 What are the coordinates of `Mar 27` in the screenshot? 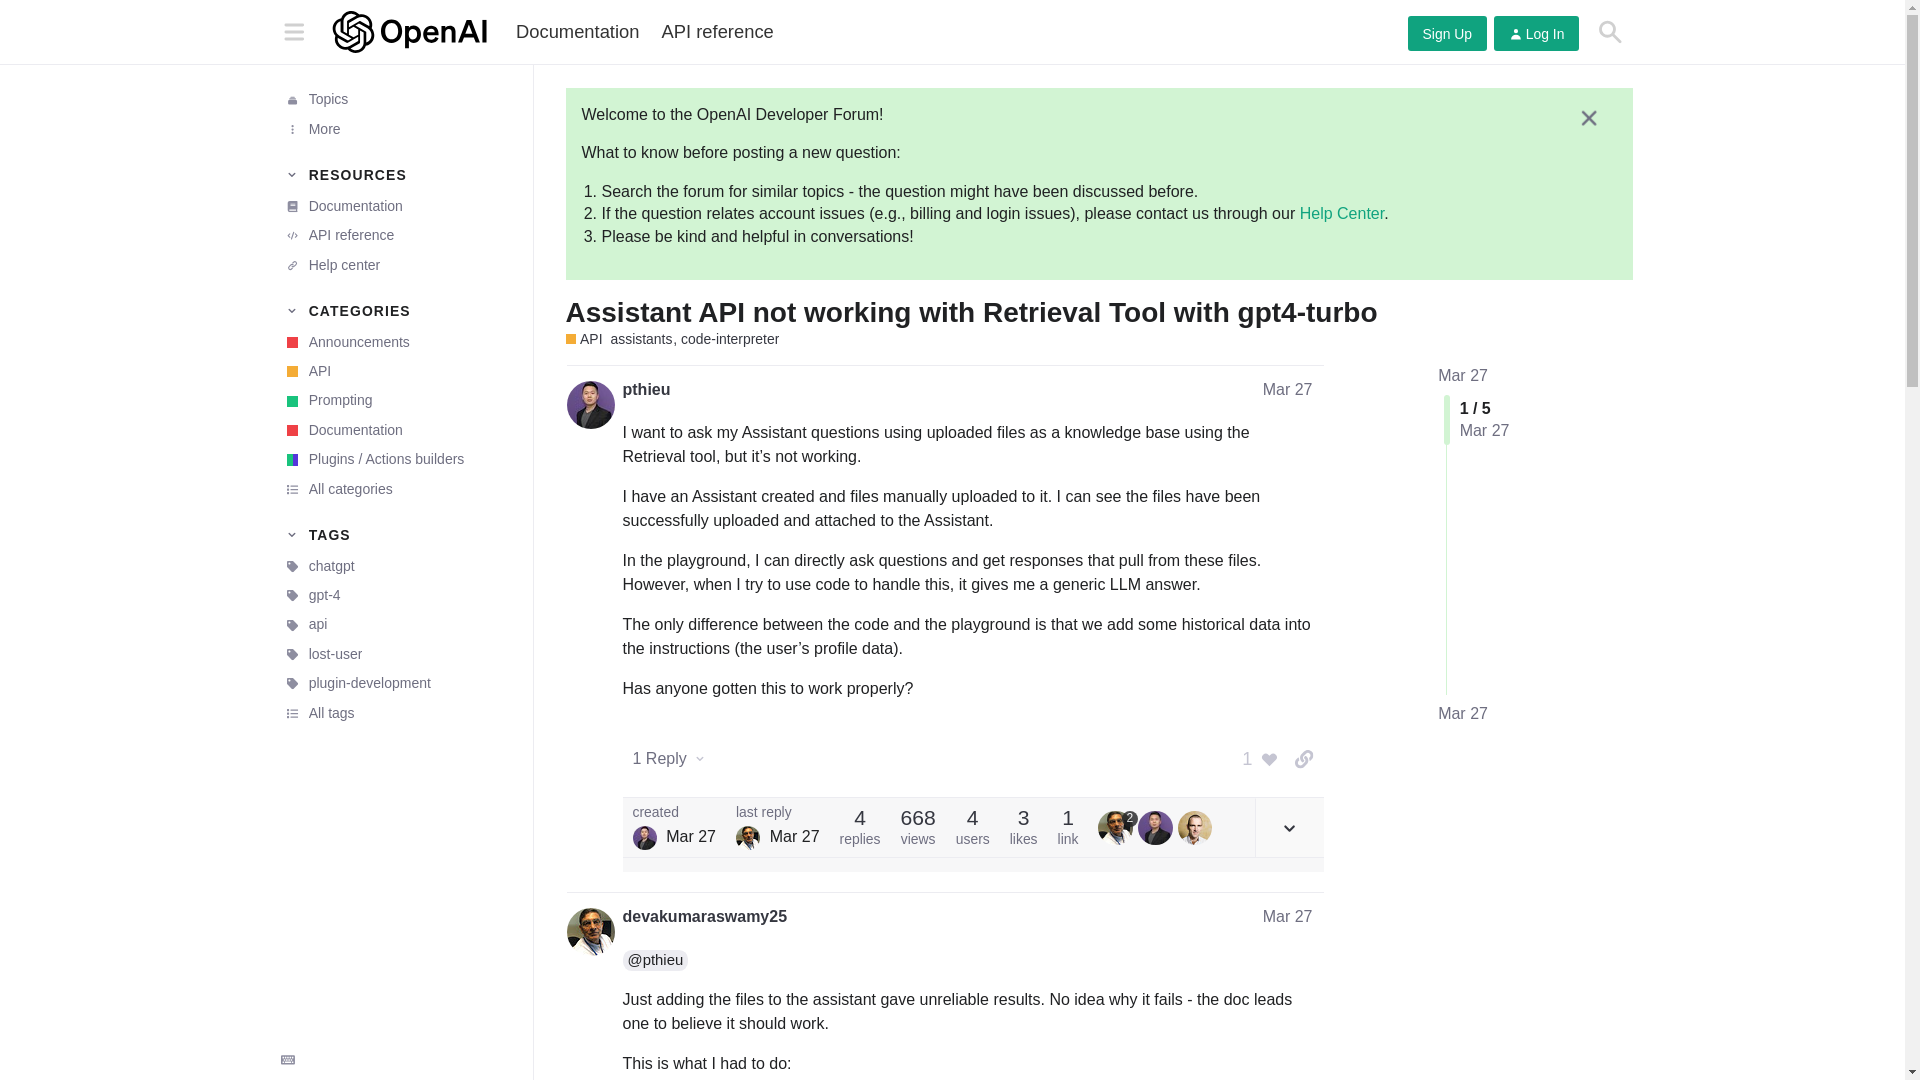 It's located at (1463, 714).